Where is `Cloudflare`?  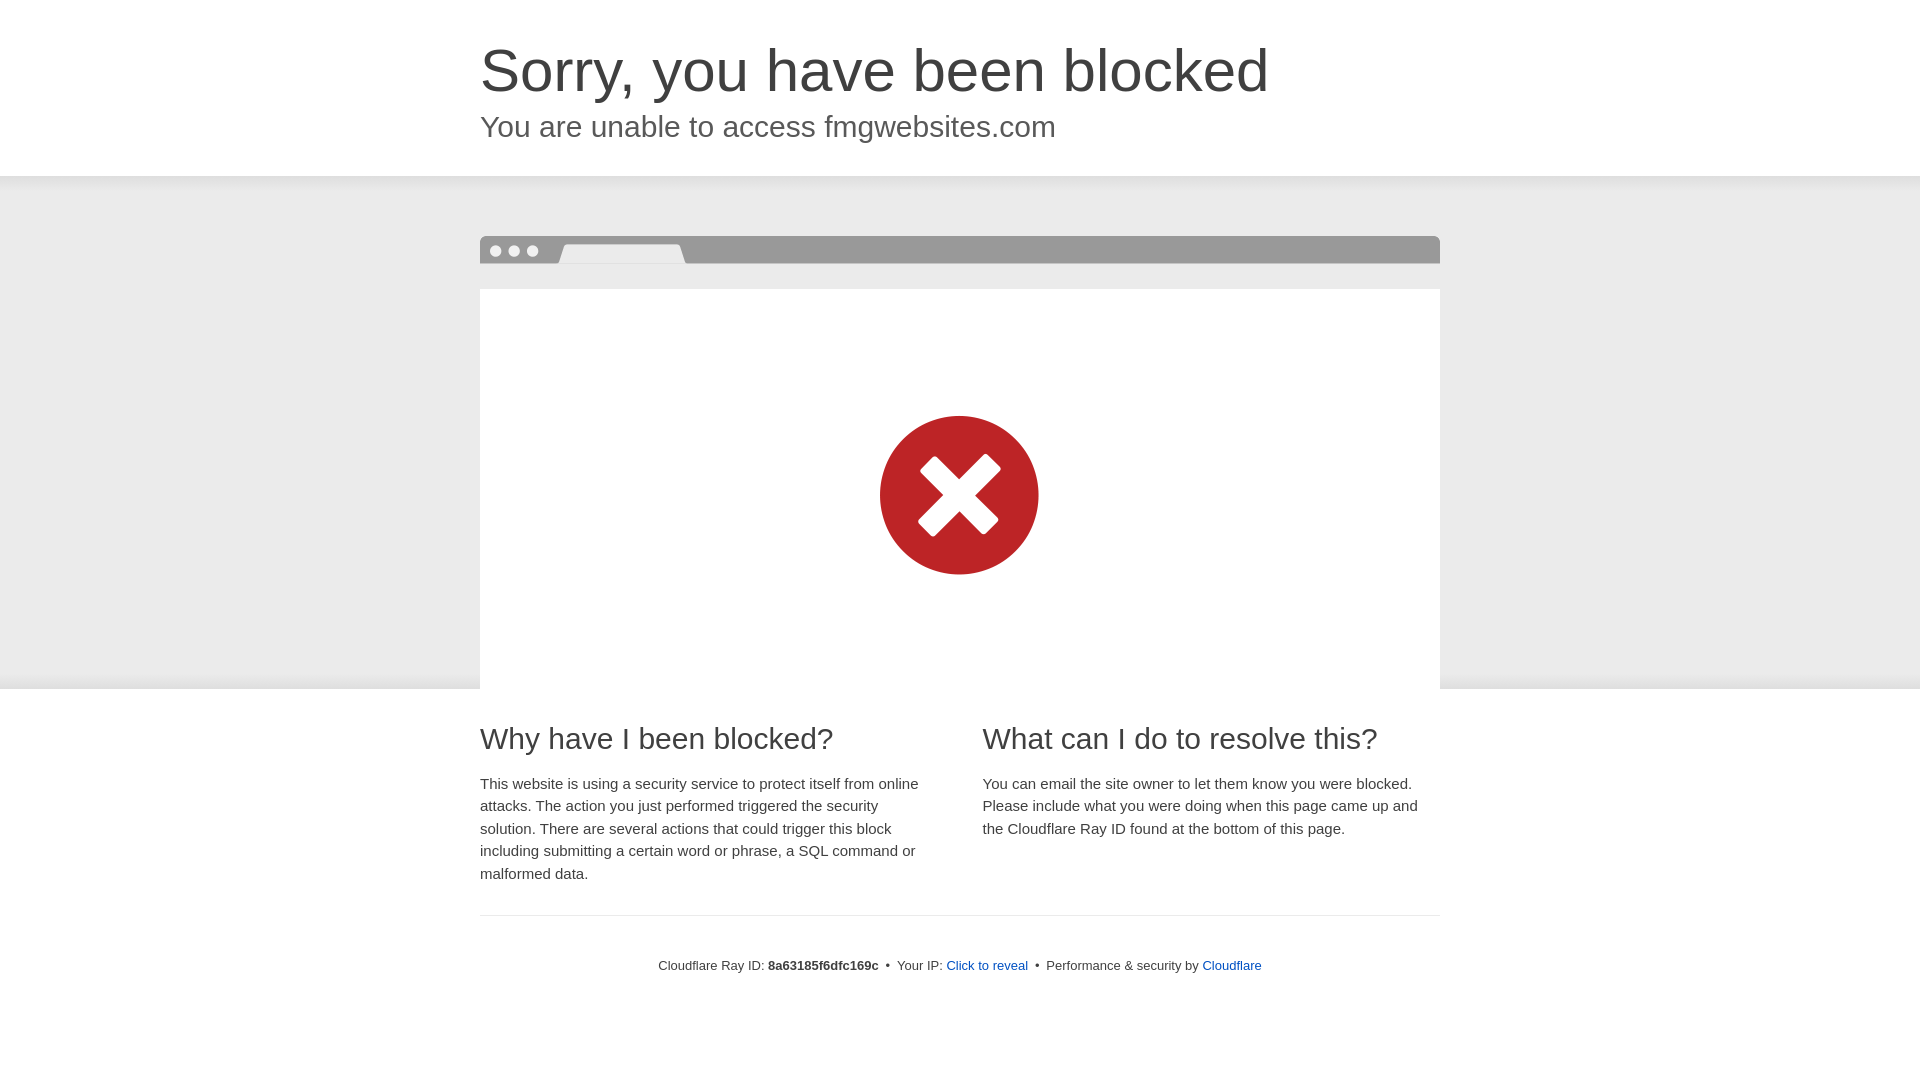
Cloudflare is located at coordinates (1231, 965).